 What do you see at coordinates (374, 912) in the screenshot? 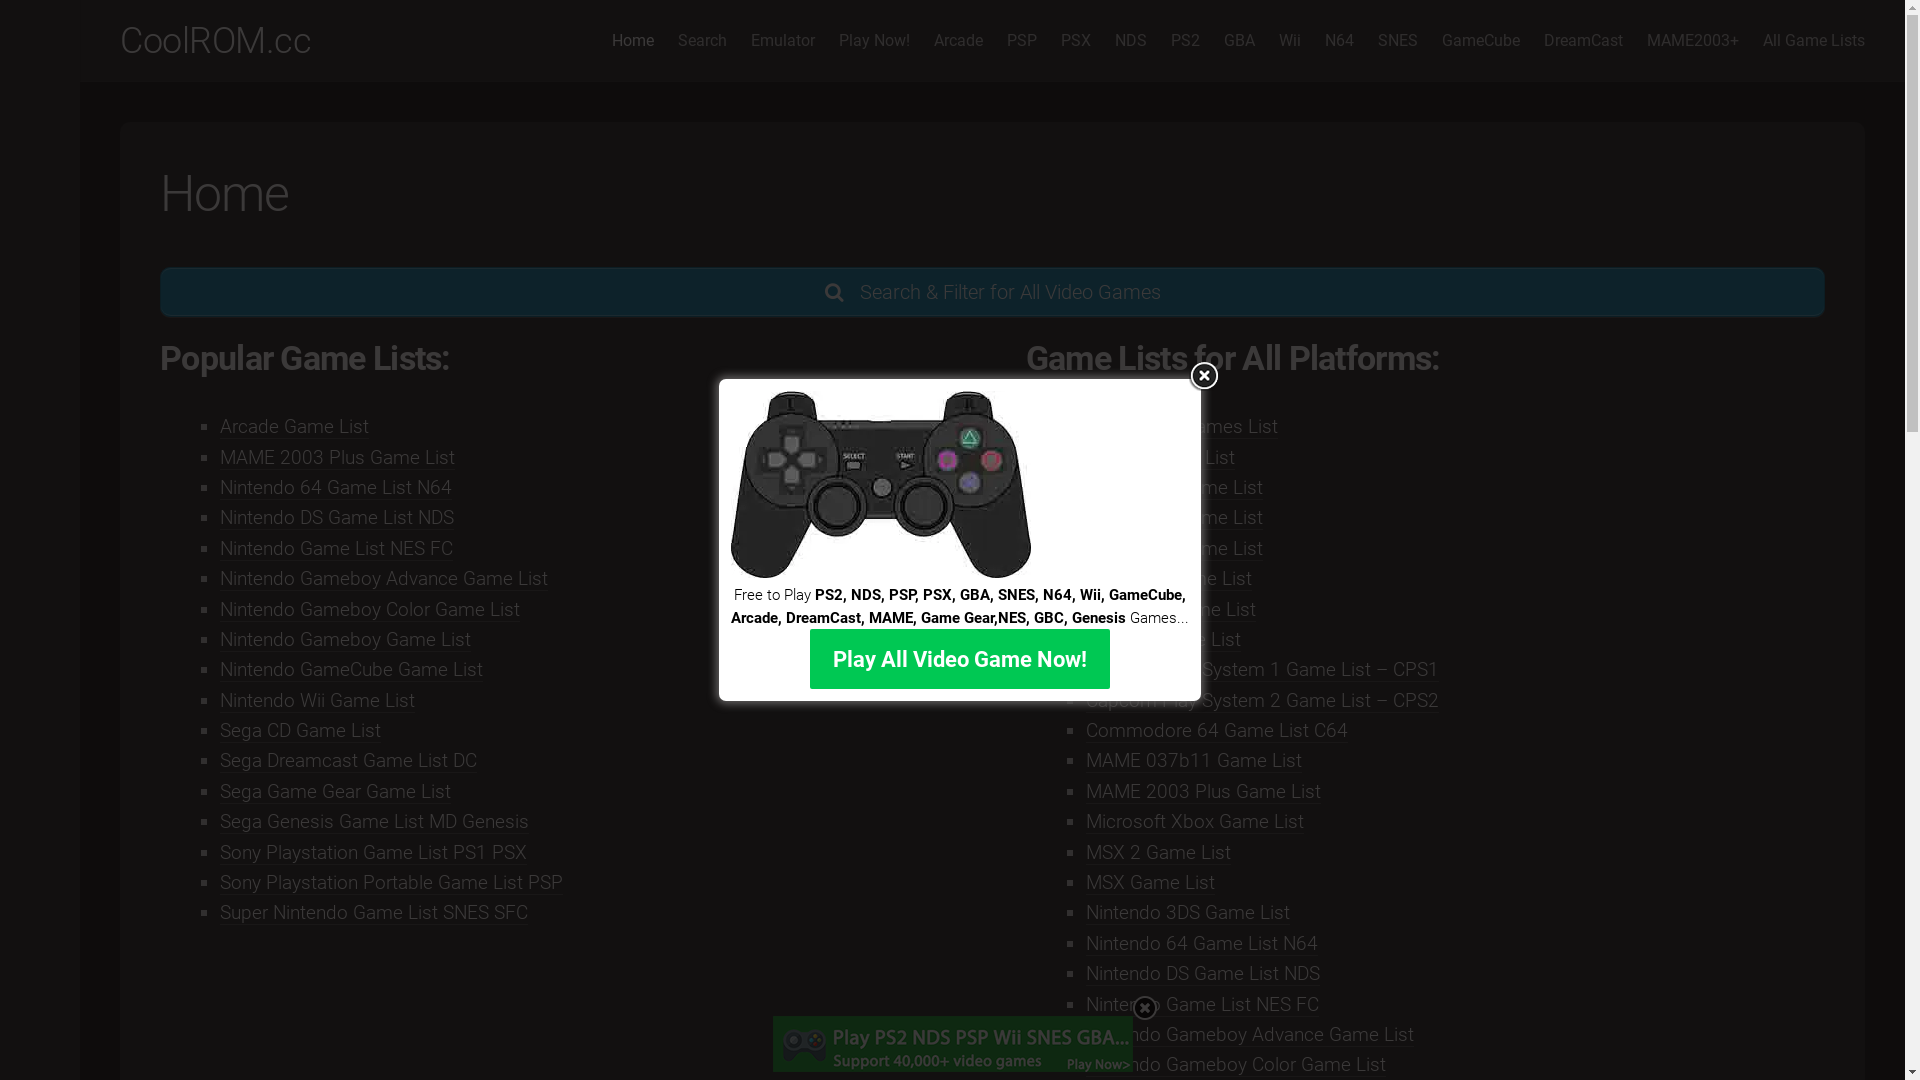
I see `Super Nintendo Game List SNES SFC` at bounding box center [374, 912].